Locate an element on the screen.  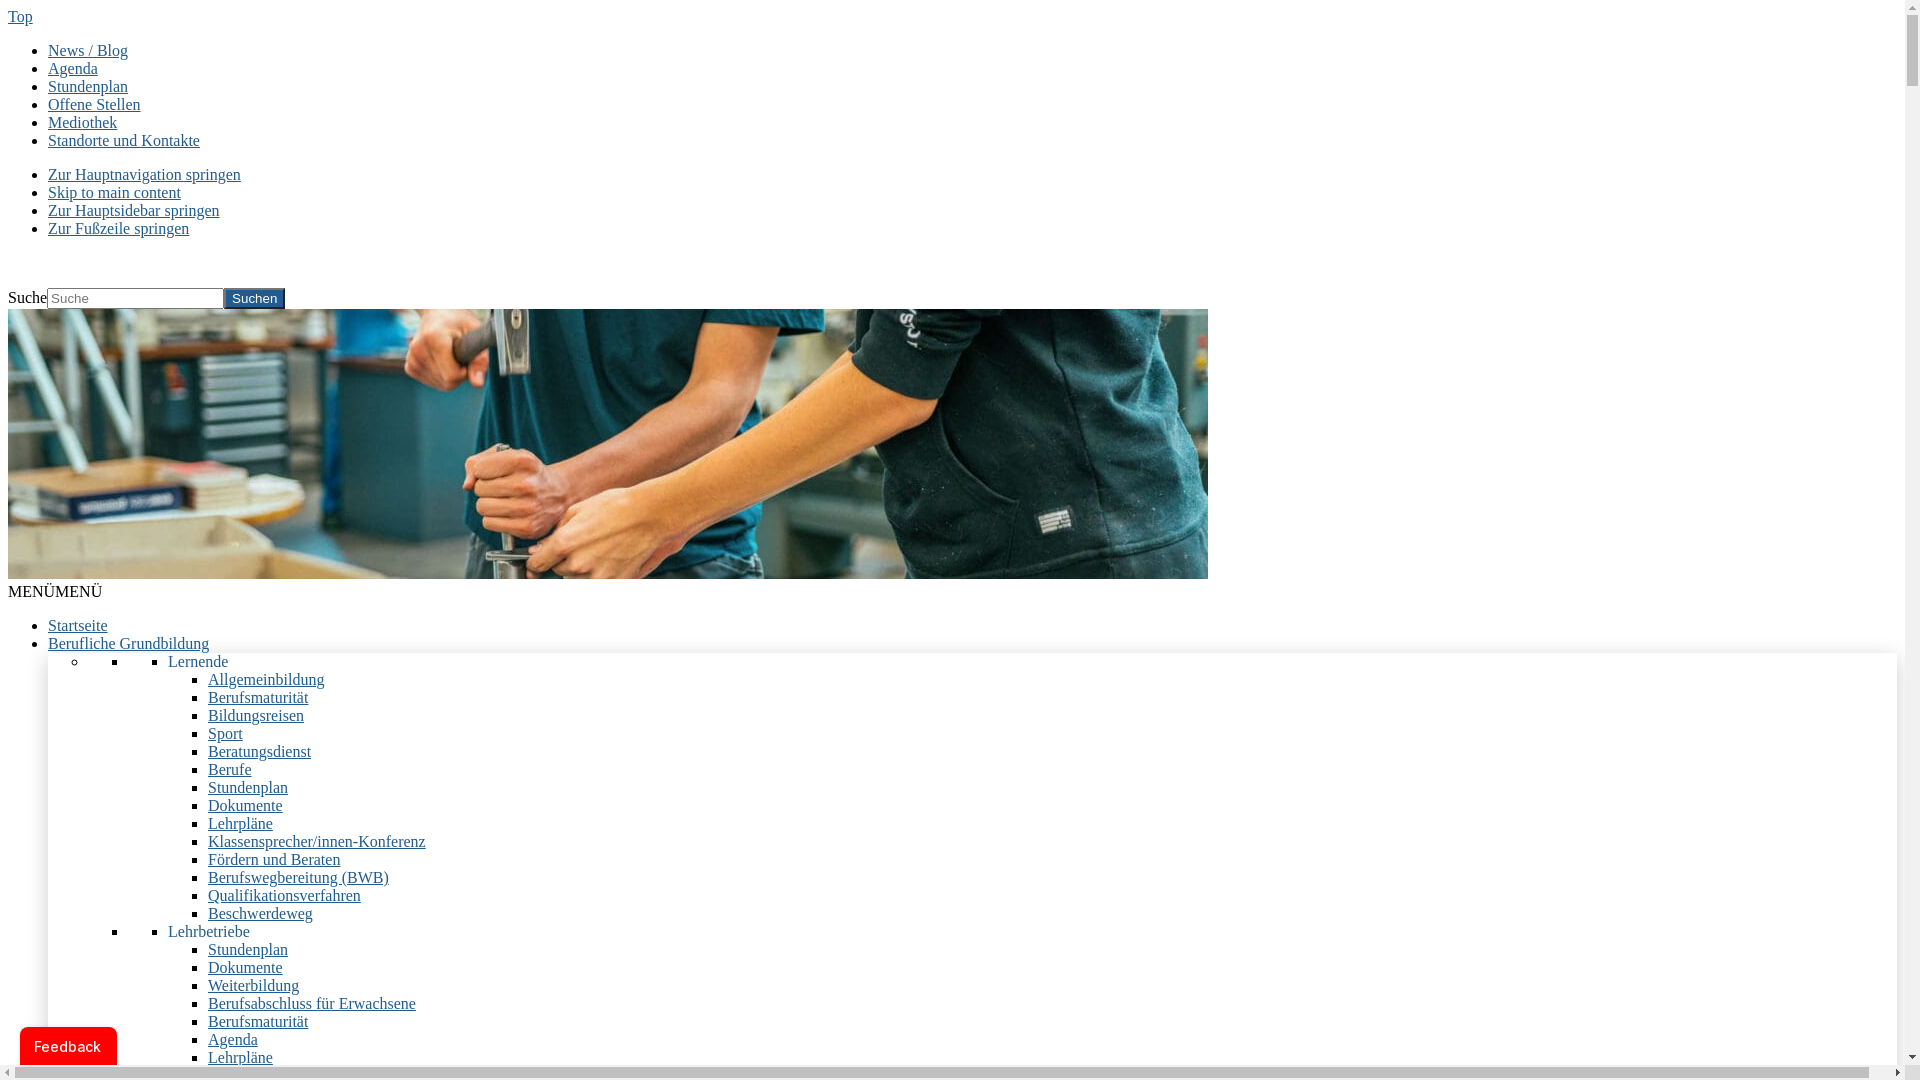
Dokumente is located at coordinates (246, 806).